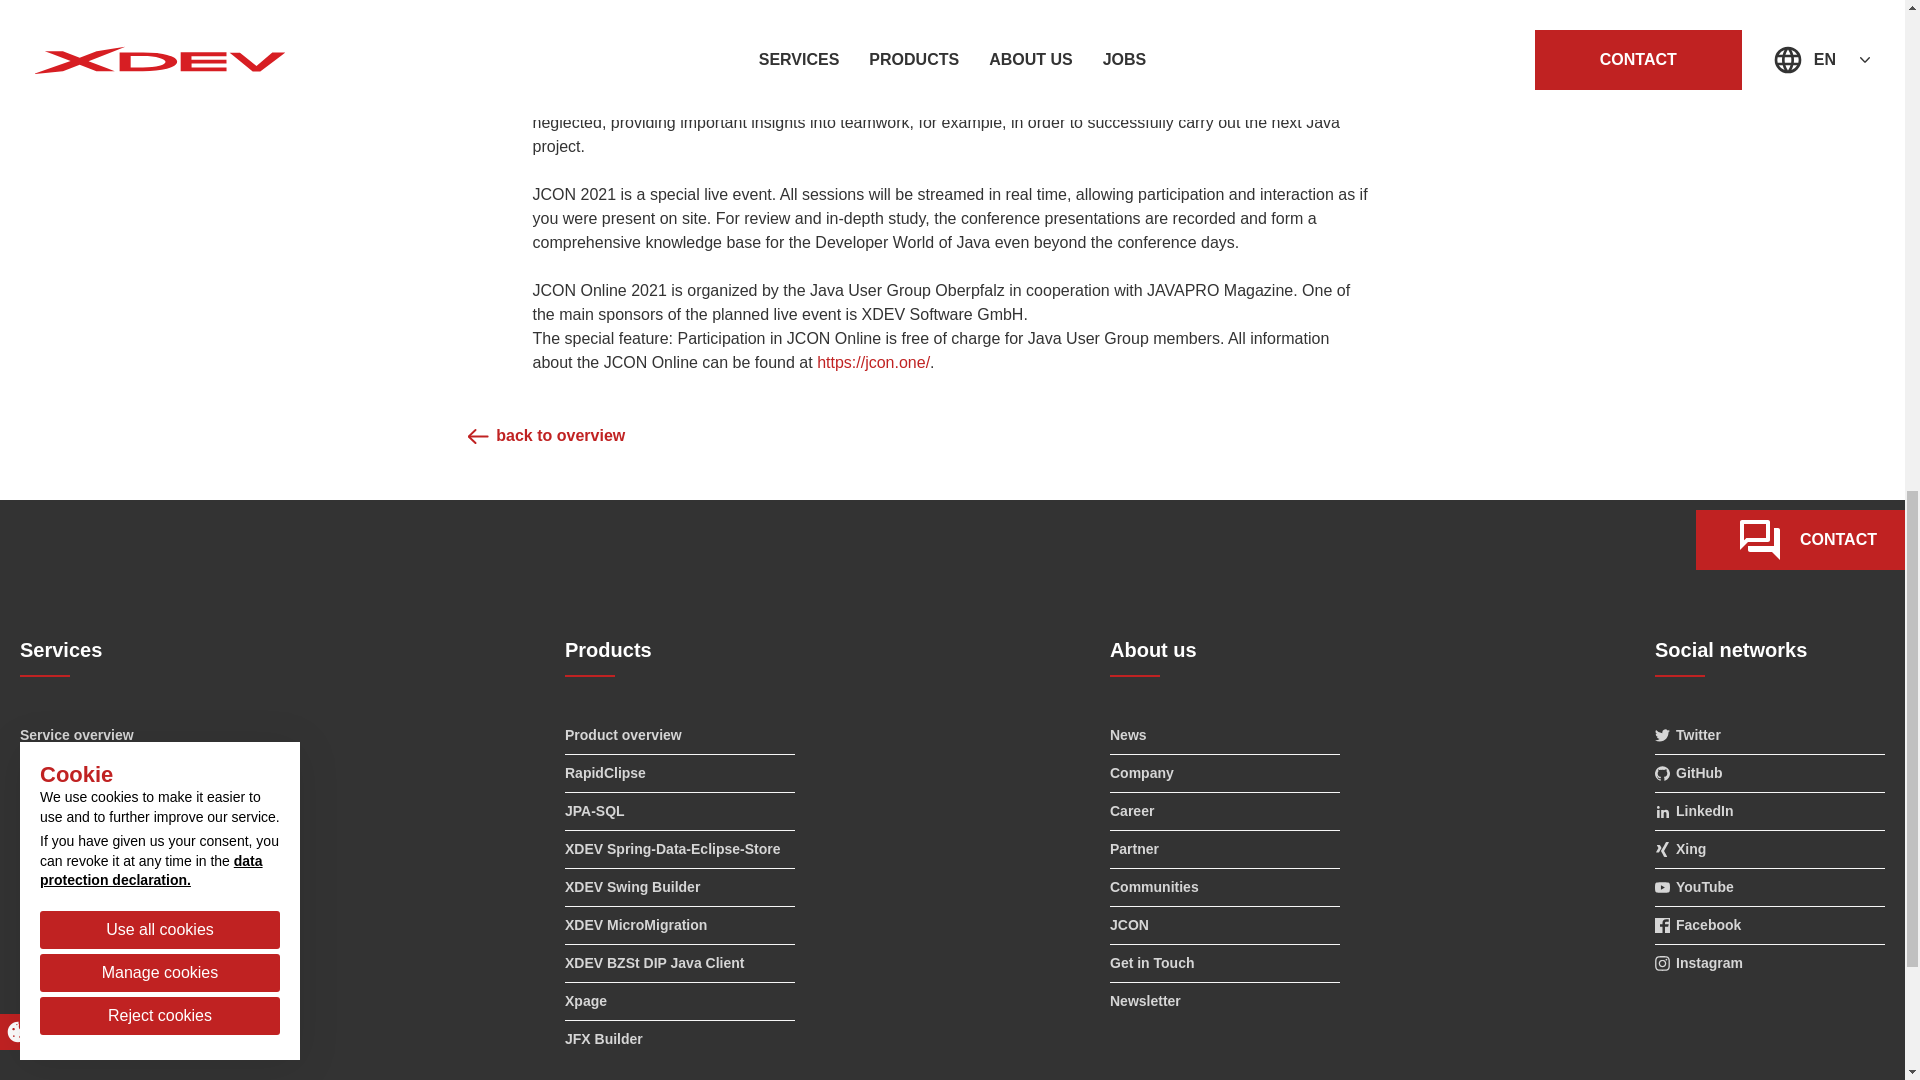 The height and width of the screenshot is (1080, 1920). Describe the element at coordinates (134, 888) in the screenshot. I see `Support` at that location.